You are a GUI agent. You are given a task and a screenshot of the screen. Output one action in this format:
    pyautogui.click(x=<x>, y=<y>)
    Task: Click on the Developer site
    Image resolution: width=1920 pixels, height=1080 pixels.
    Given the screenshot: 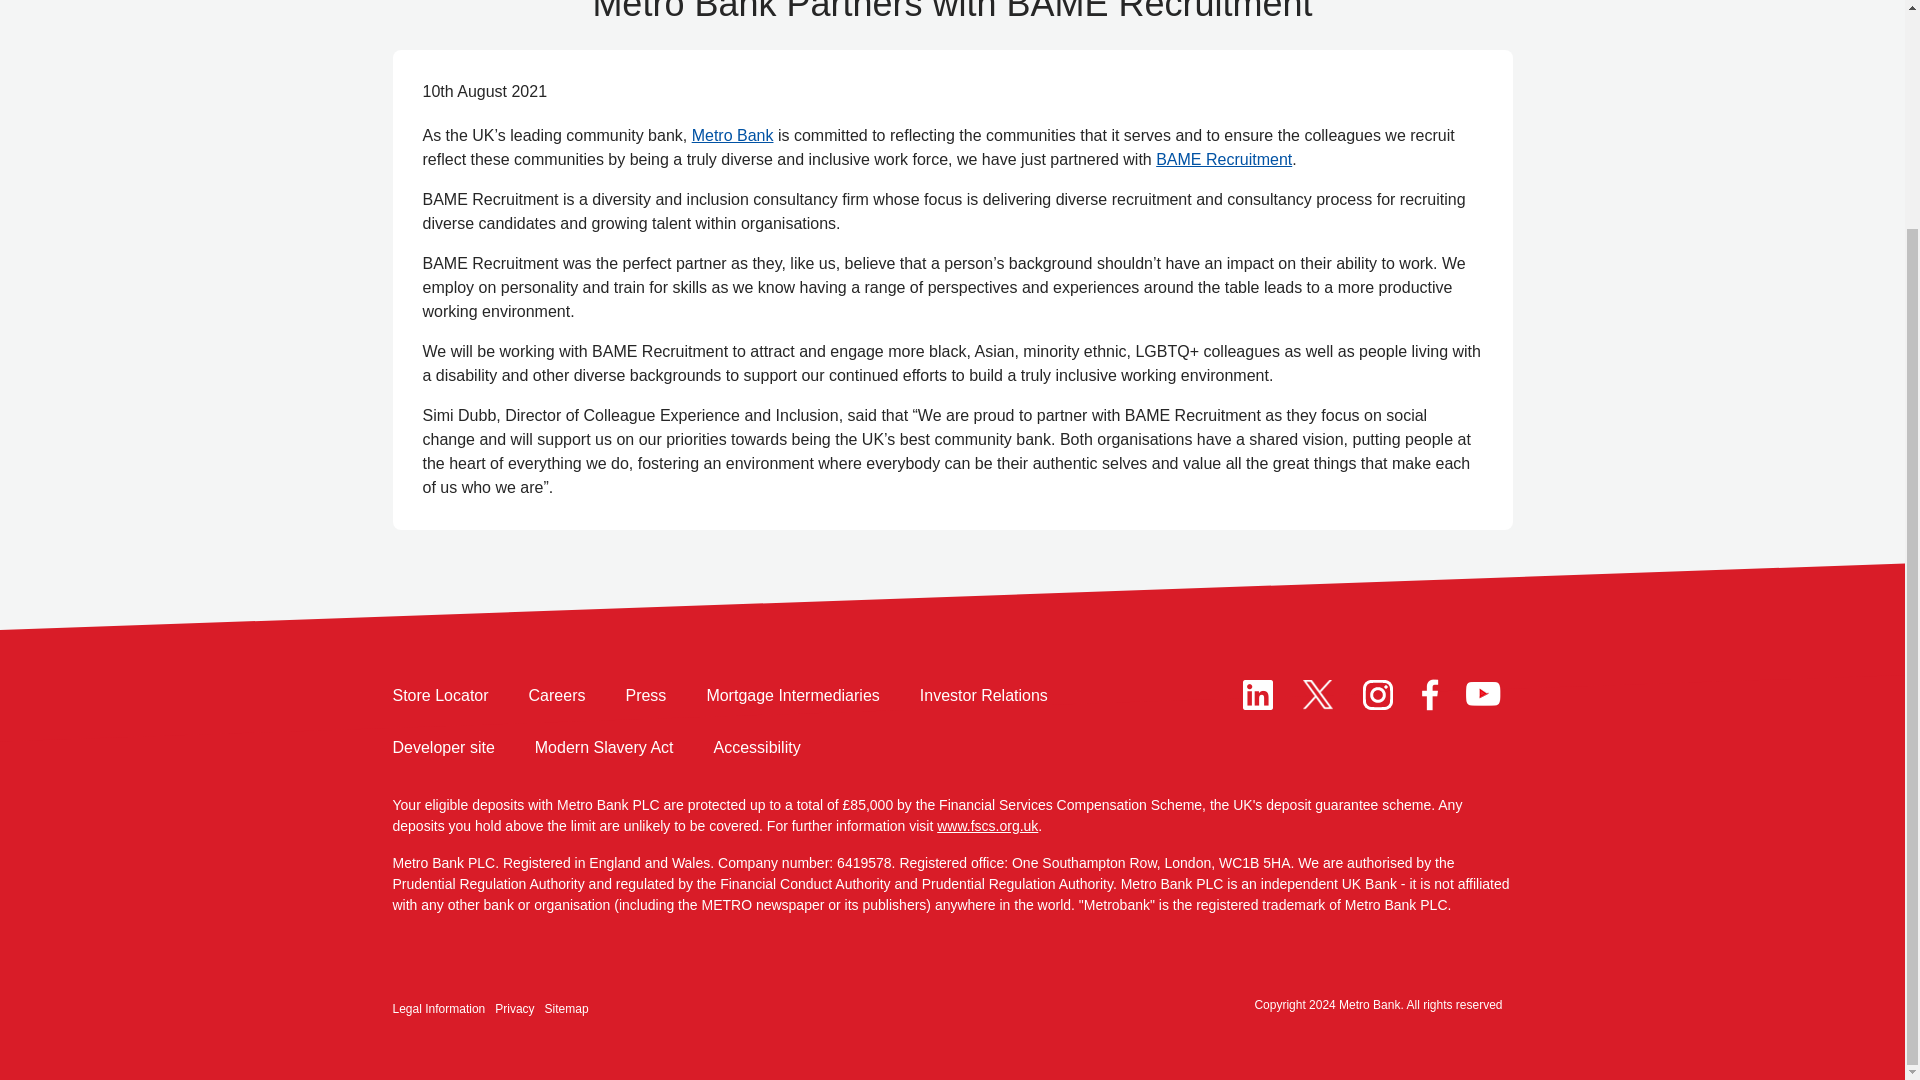 What is the action you would take?
    pyautogui.click(x=442, y=748)
    